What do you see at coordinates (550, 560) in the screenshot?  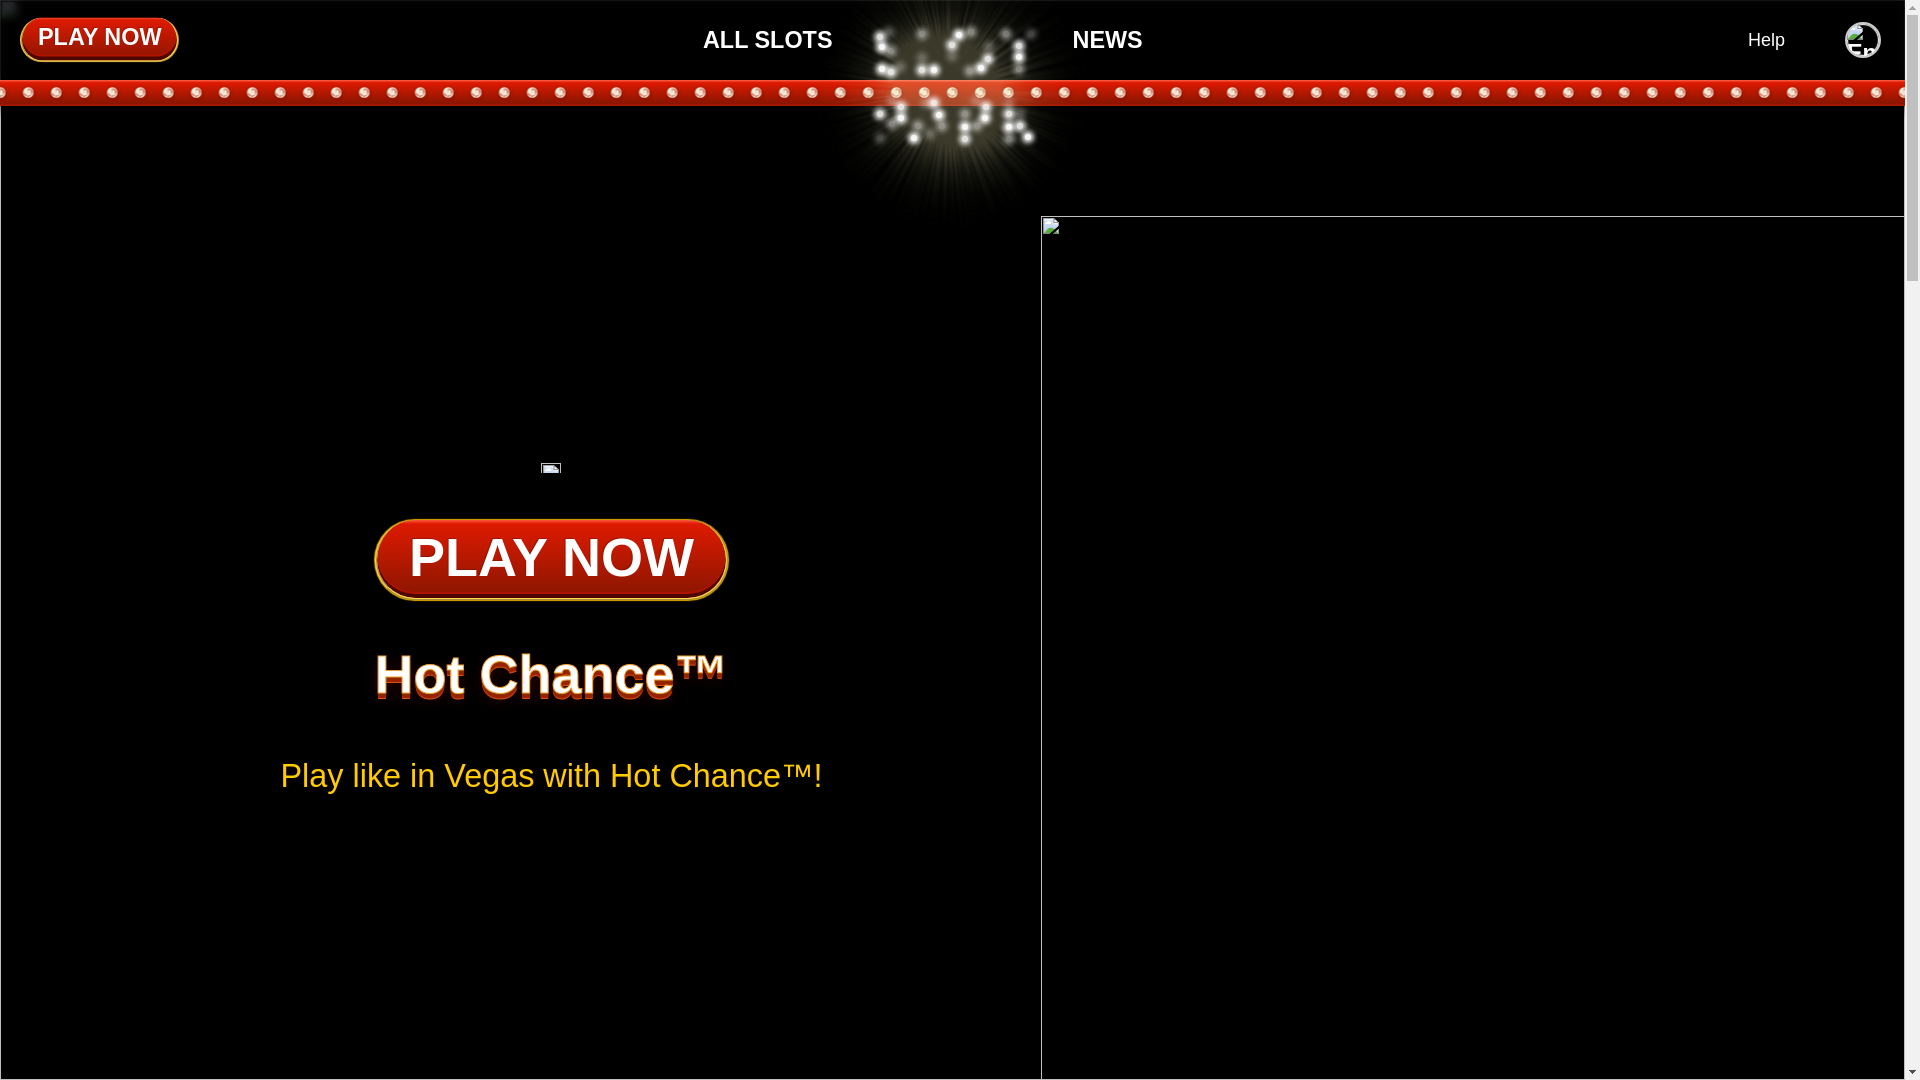 I see `PLAY NOW` at bounding box center [550, 560].